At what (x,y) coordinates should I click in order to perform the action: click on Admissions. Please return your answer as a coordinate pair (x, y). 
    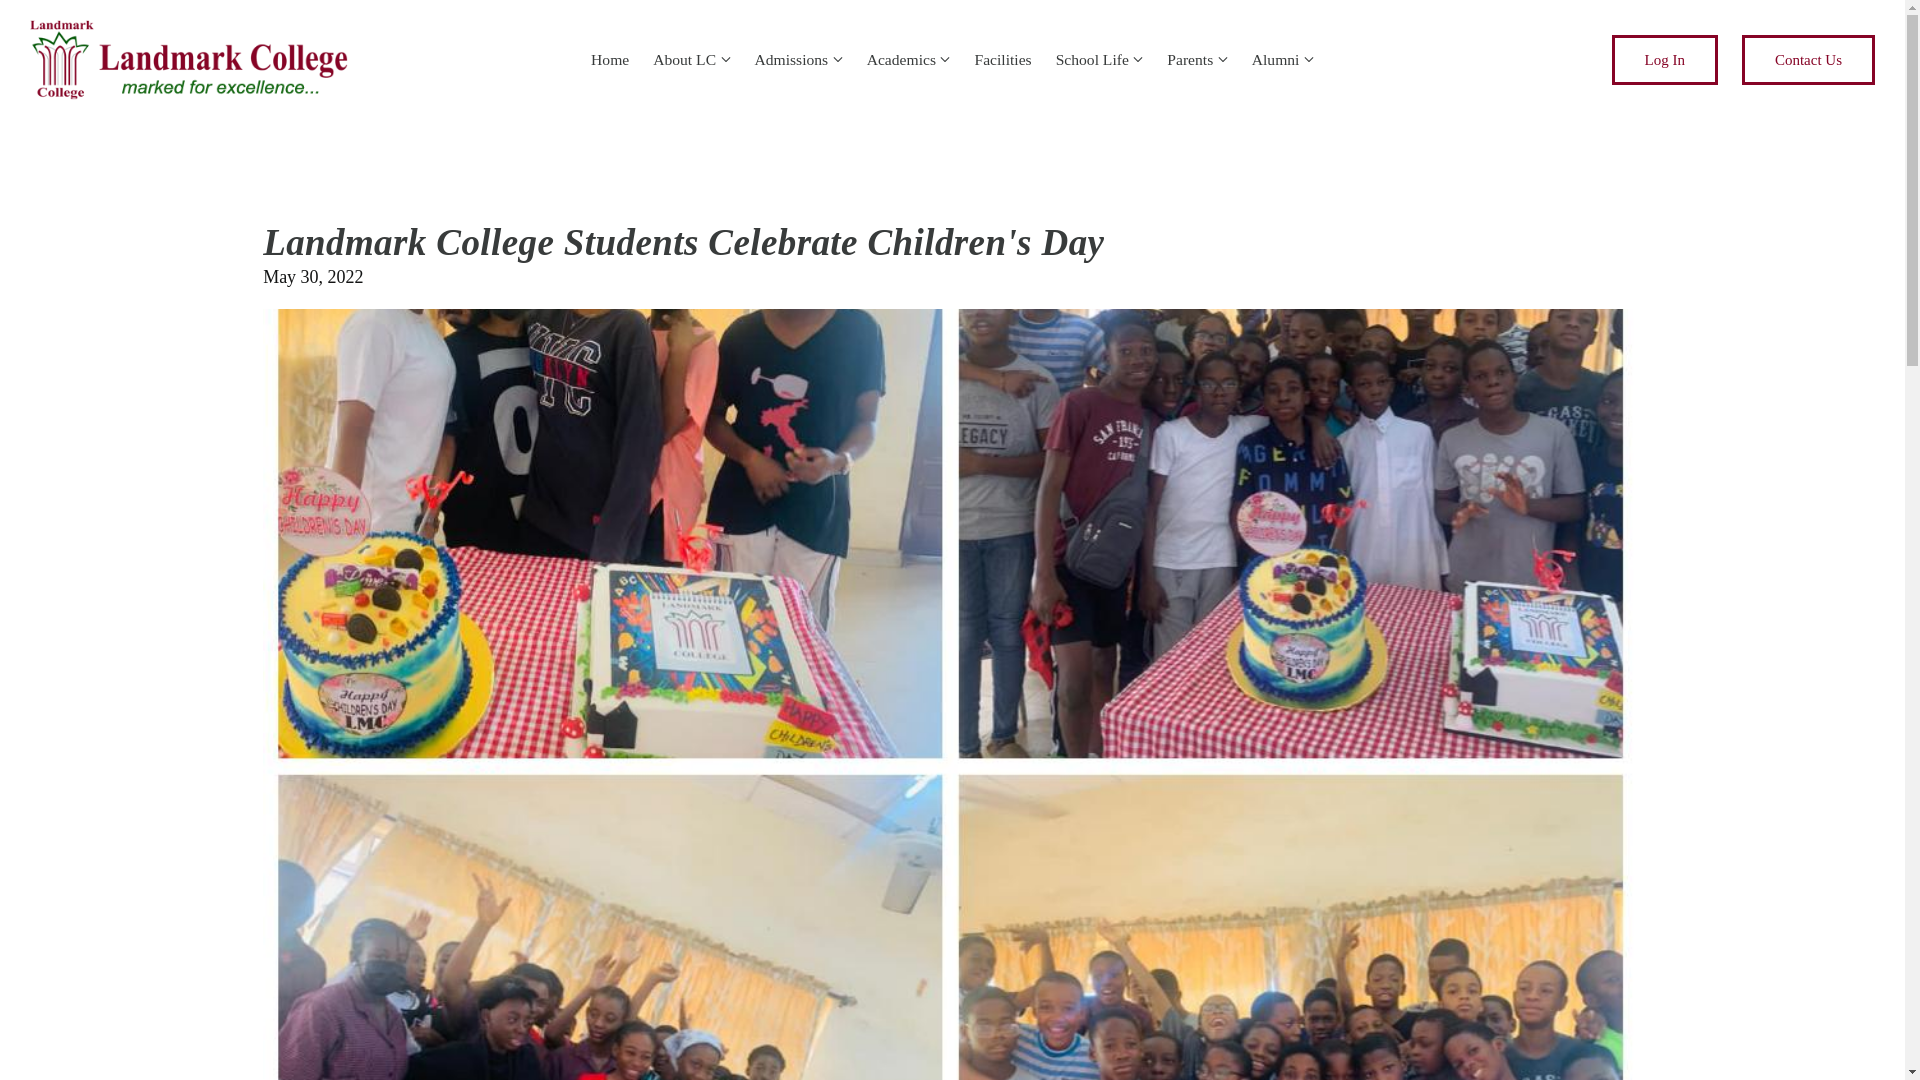
    Looking at the image, I should click on (792, 59).